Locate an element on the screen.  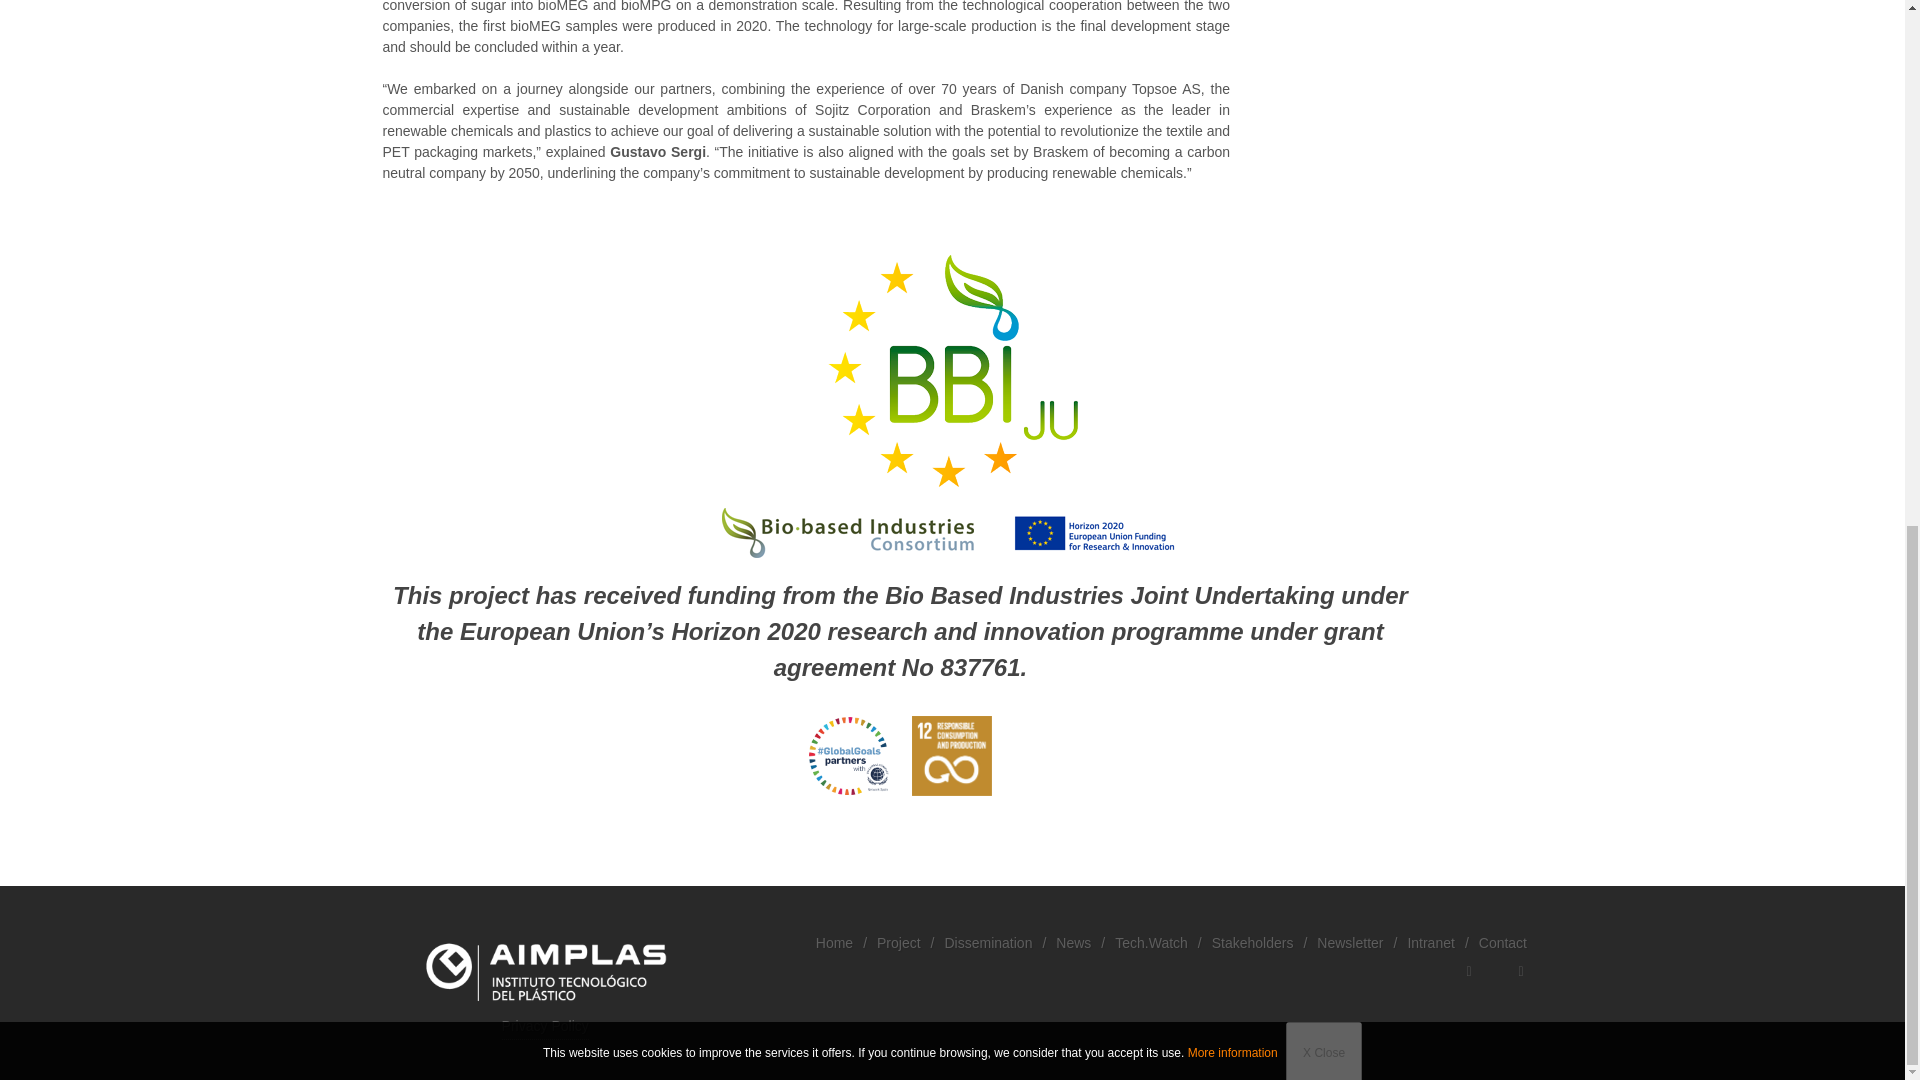
News is located at coordinates (1073, 942).